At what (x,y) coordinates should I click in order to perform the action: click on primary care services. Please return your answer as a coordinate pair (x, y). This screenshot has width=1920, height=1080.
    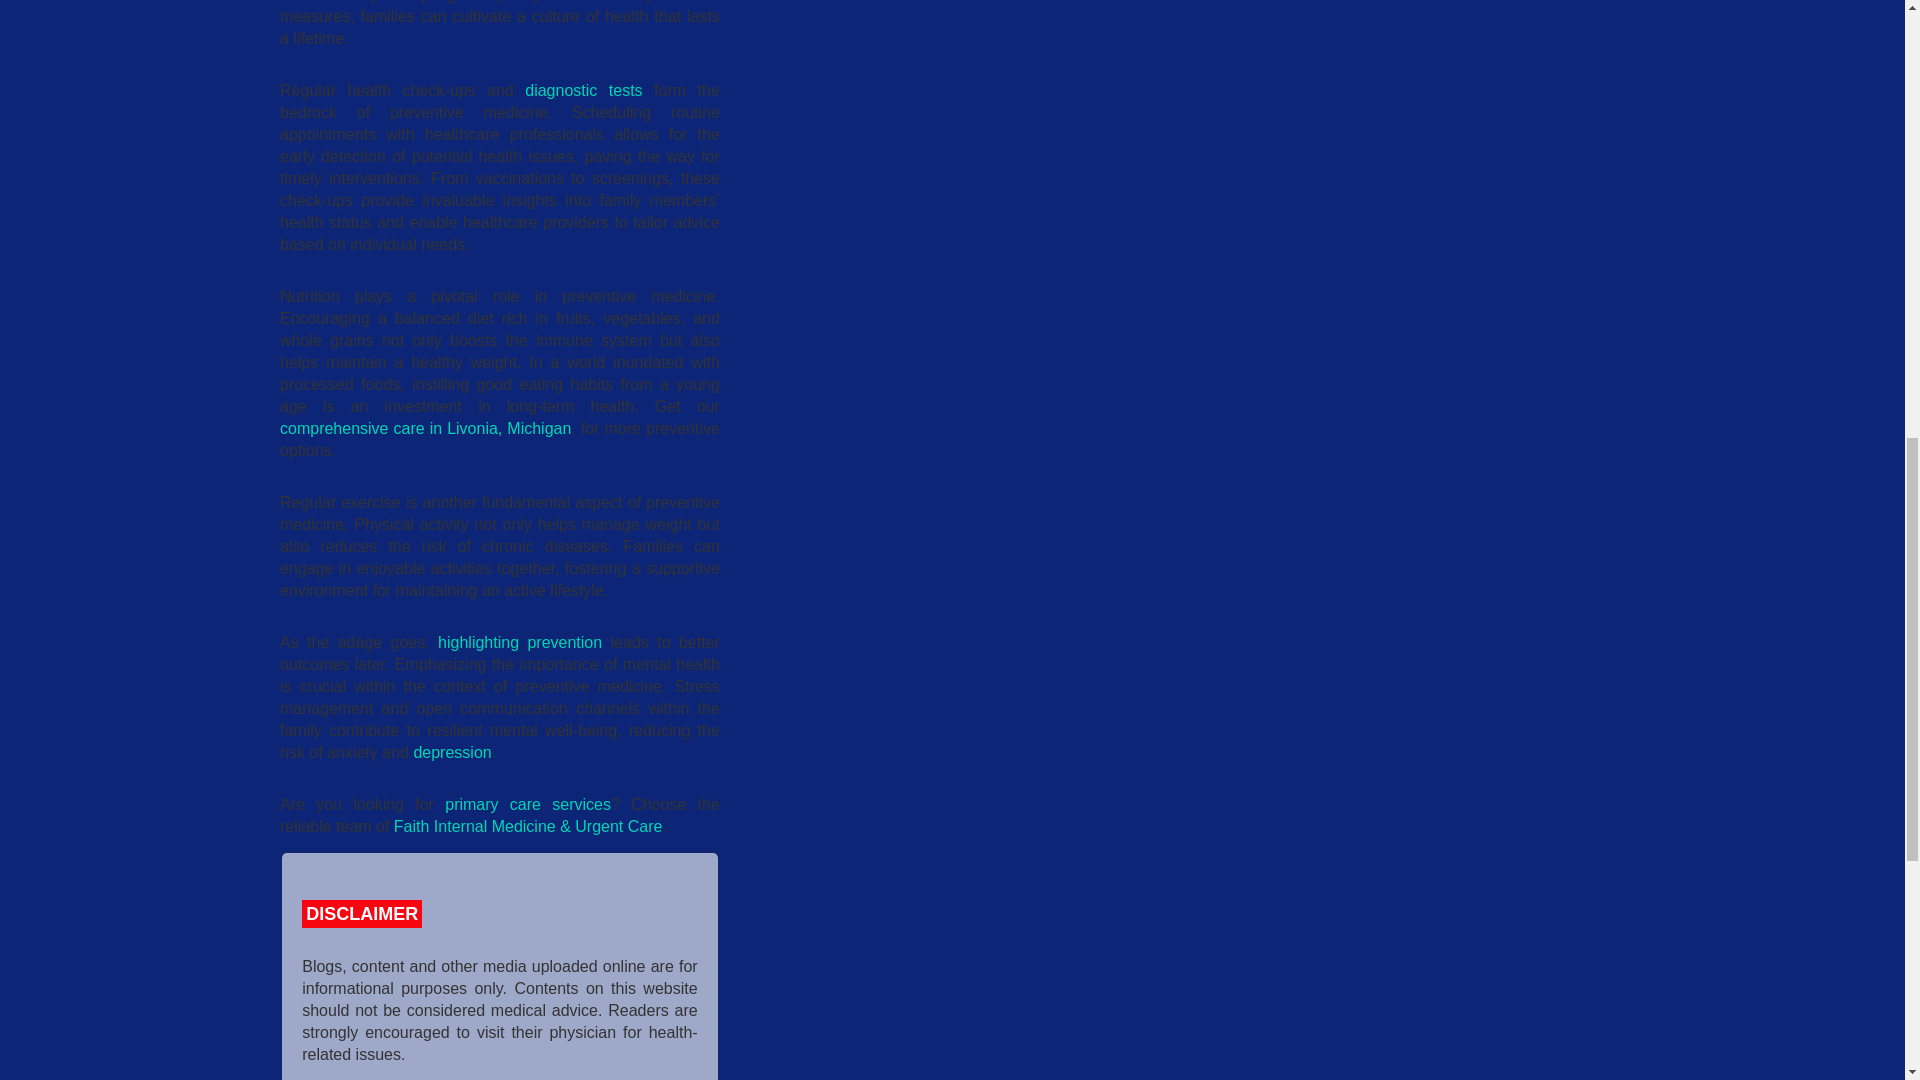
    Looking at the image, I should click on (528, 804).